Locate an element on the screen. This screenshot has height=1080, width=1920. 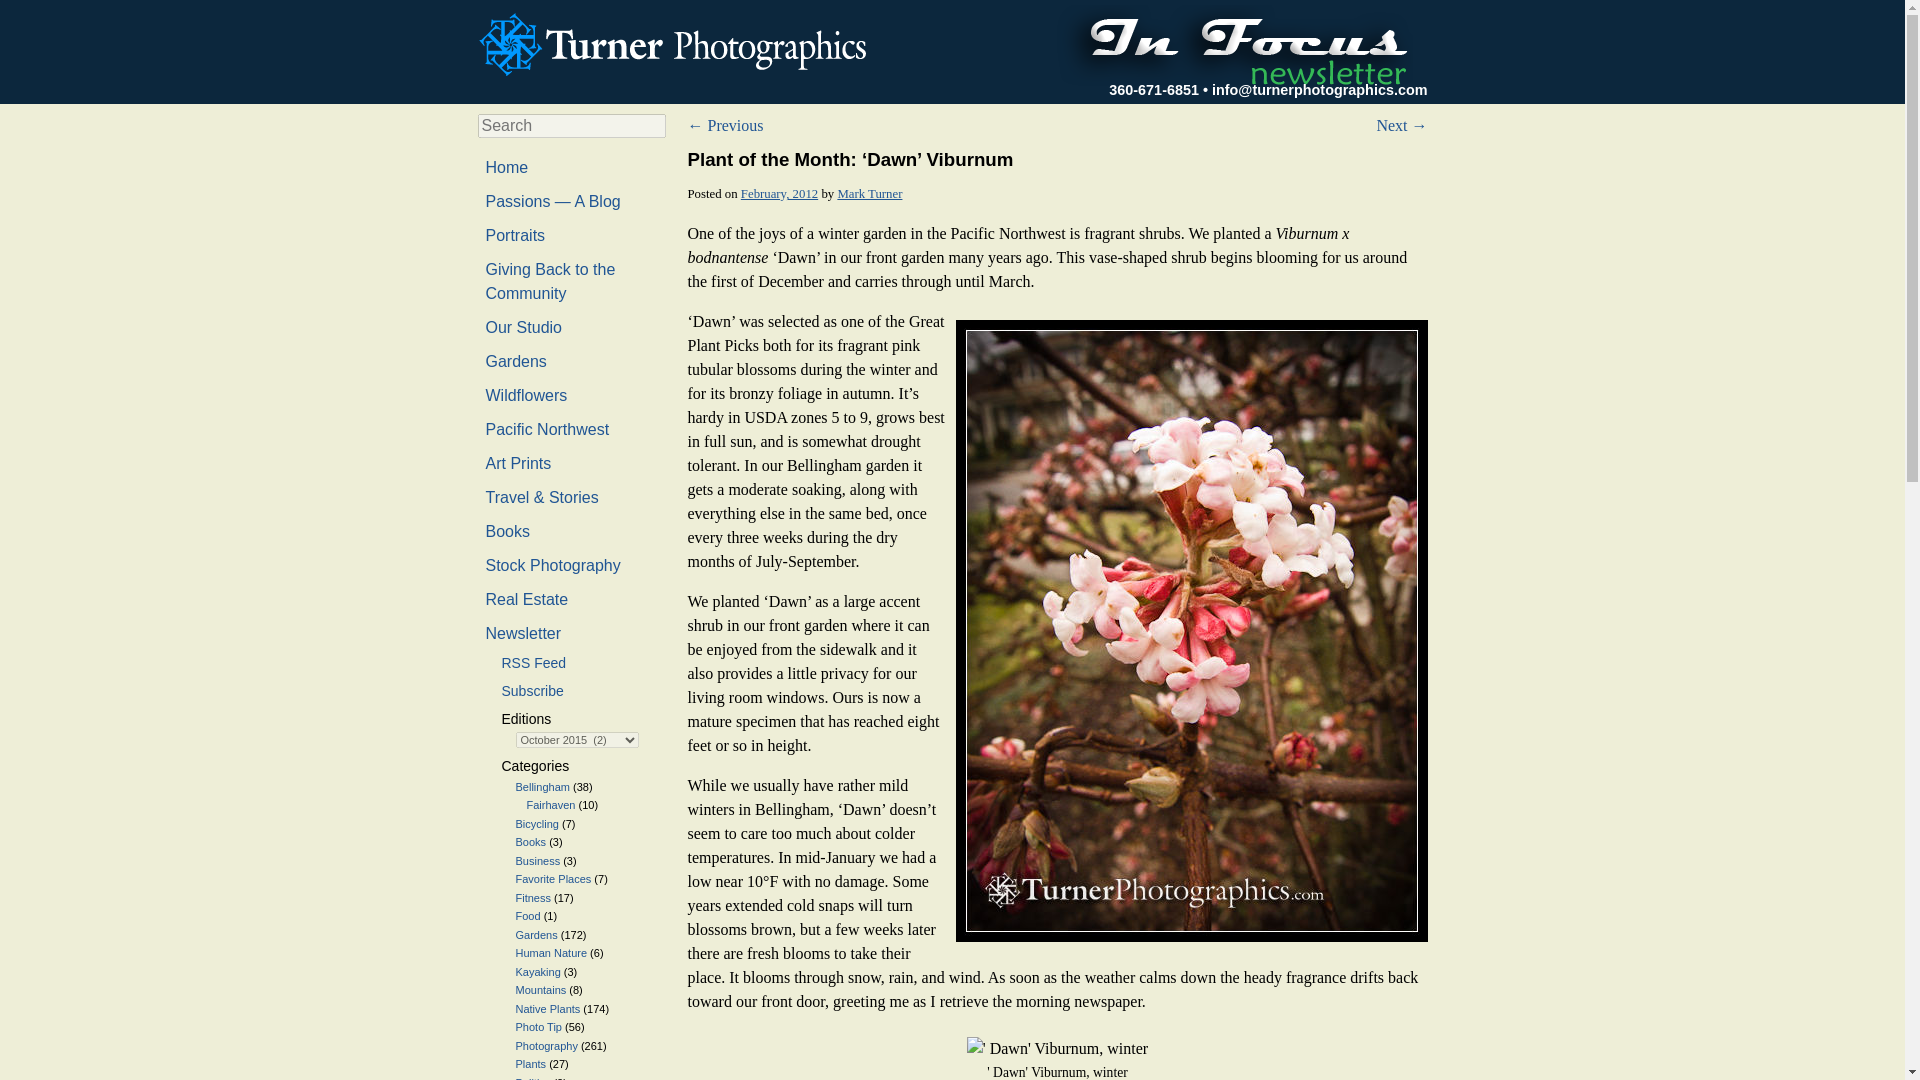
Home is located at coordinates (507, 167).